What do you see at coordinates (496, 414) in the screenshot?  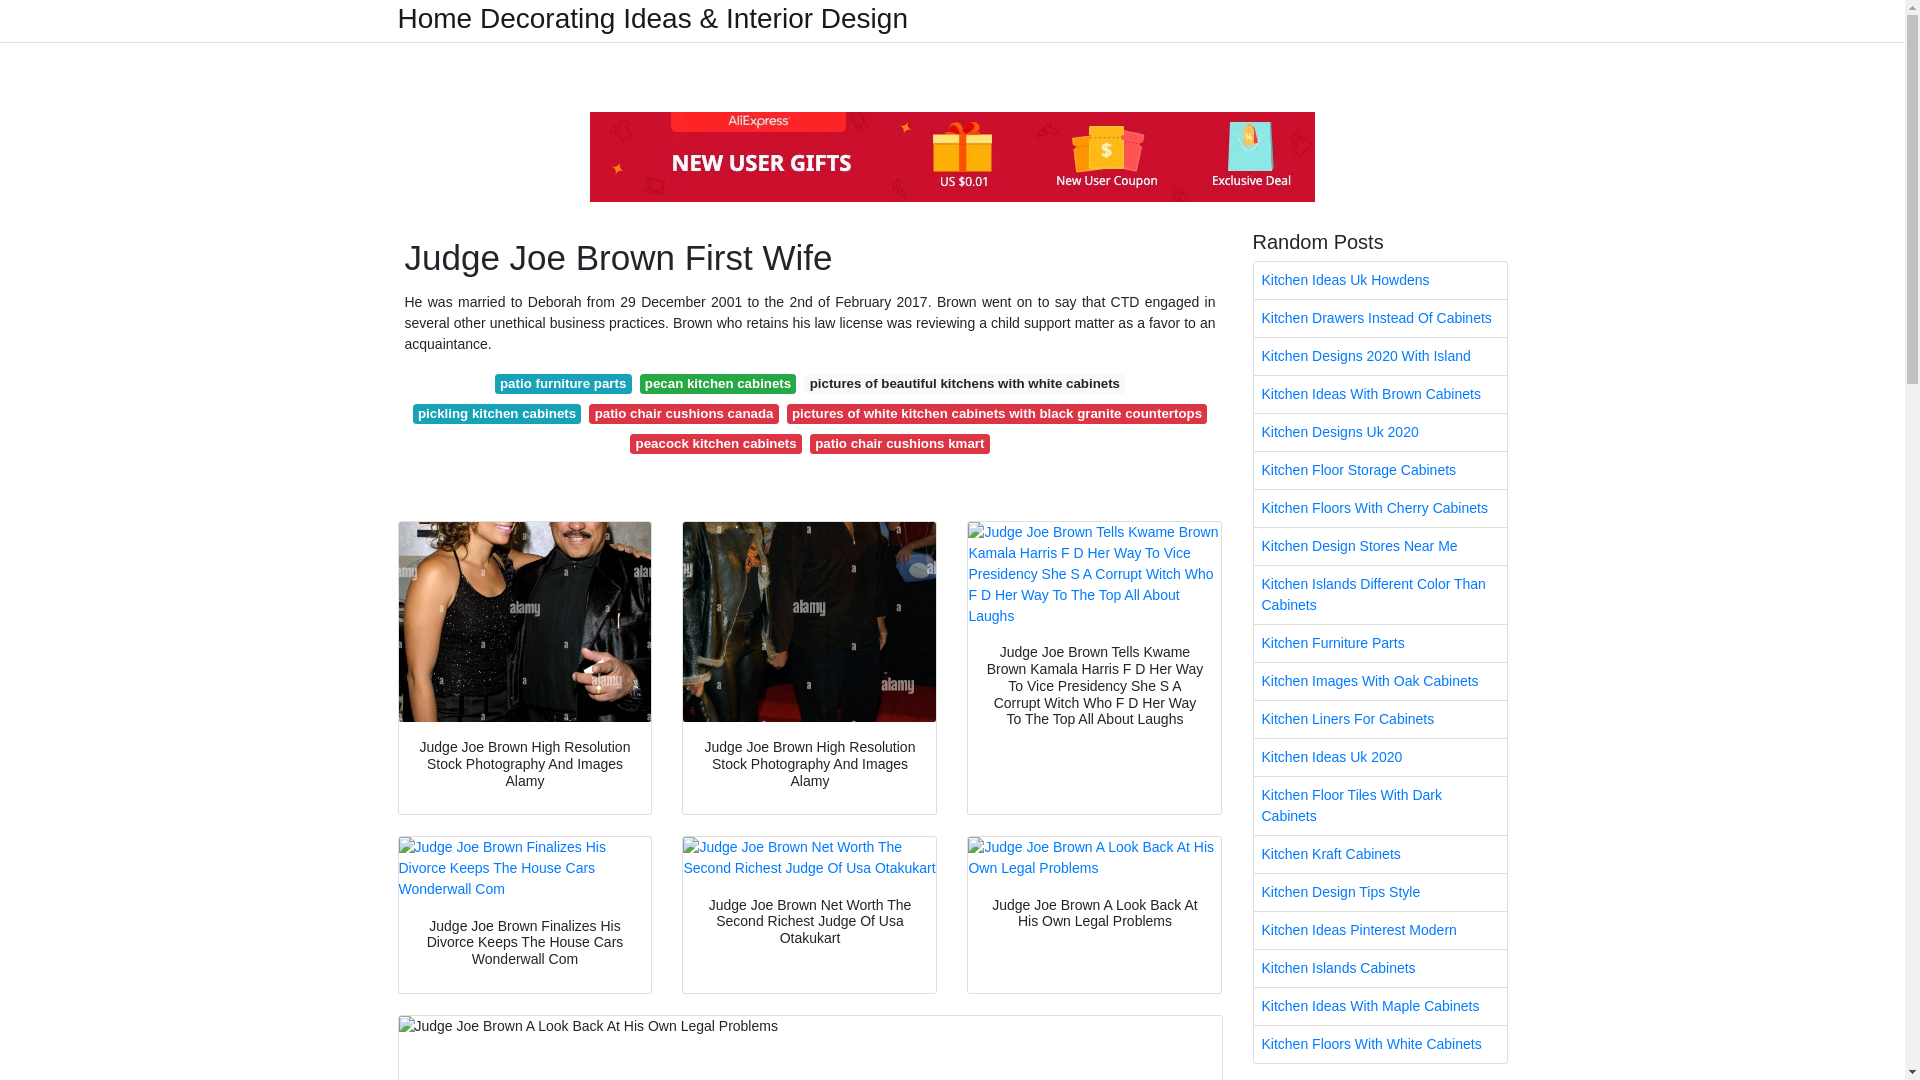 I see `pickling kitchen cabinets` at bounding box center [496, 414].